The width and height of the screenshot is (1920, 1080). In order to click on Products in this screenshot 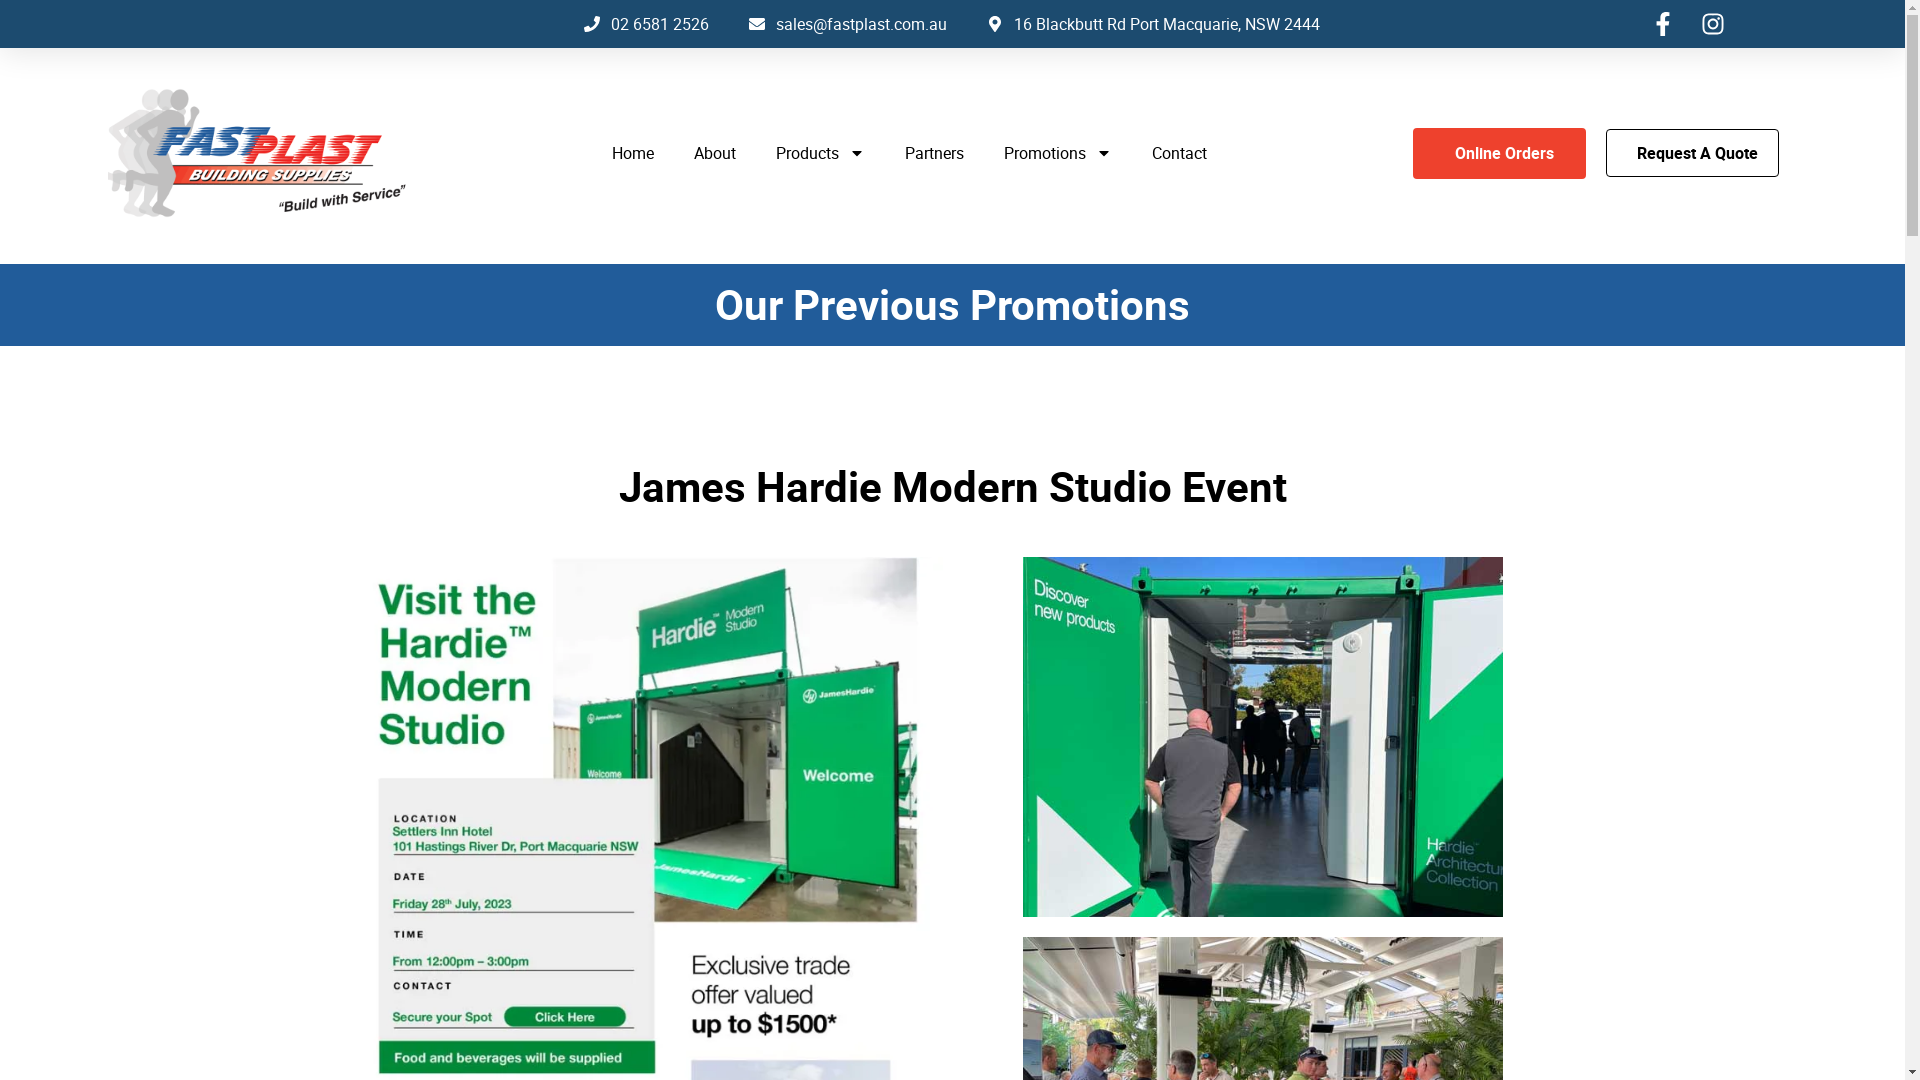, I will do `click(820, 153)`.